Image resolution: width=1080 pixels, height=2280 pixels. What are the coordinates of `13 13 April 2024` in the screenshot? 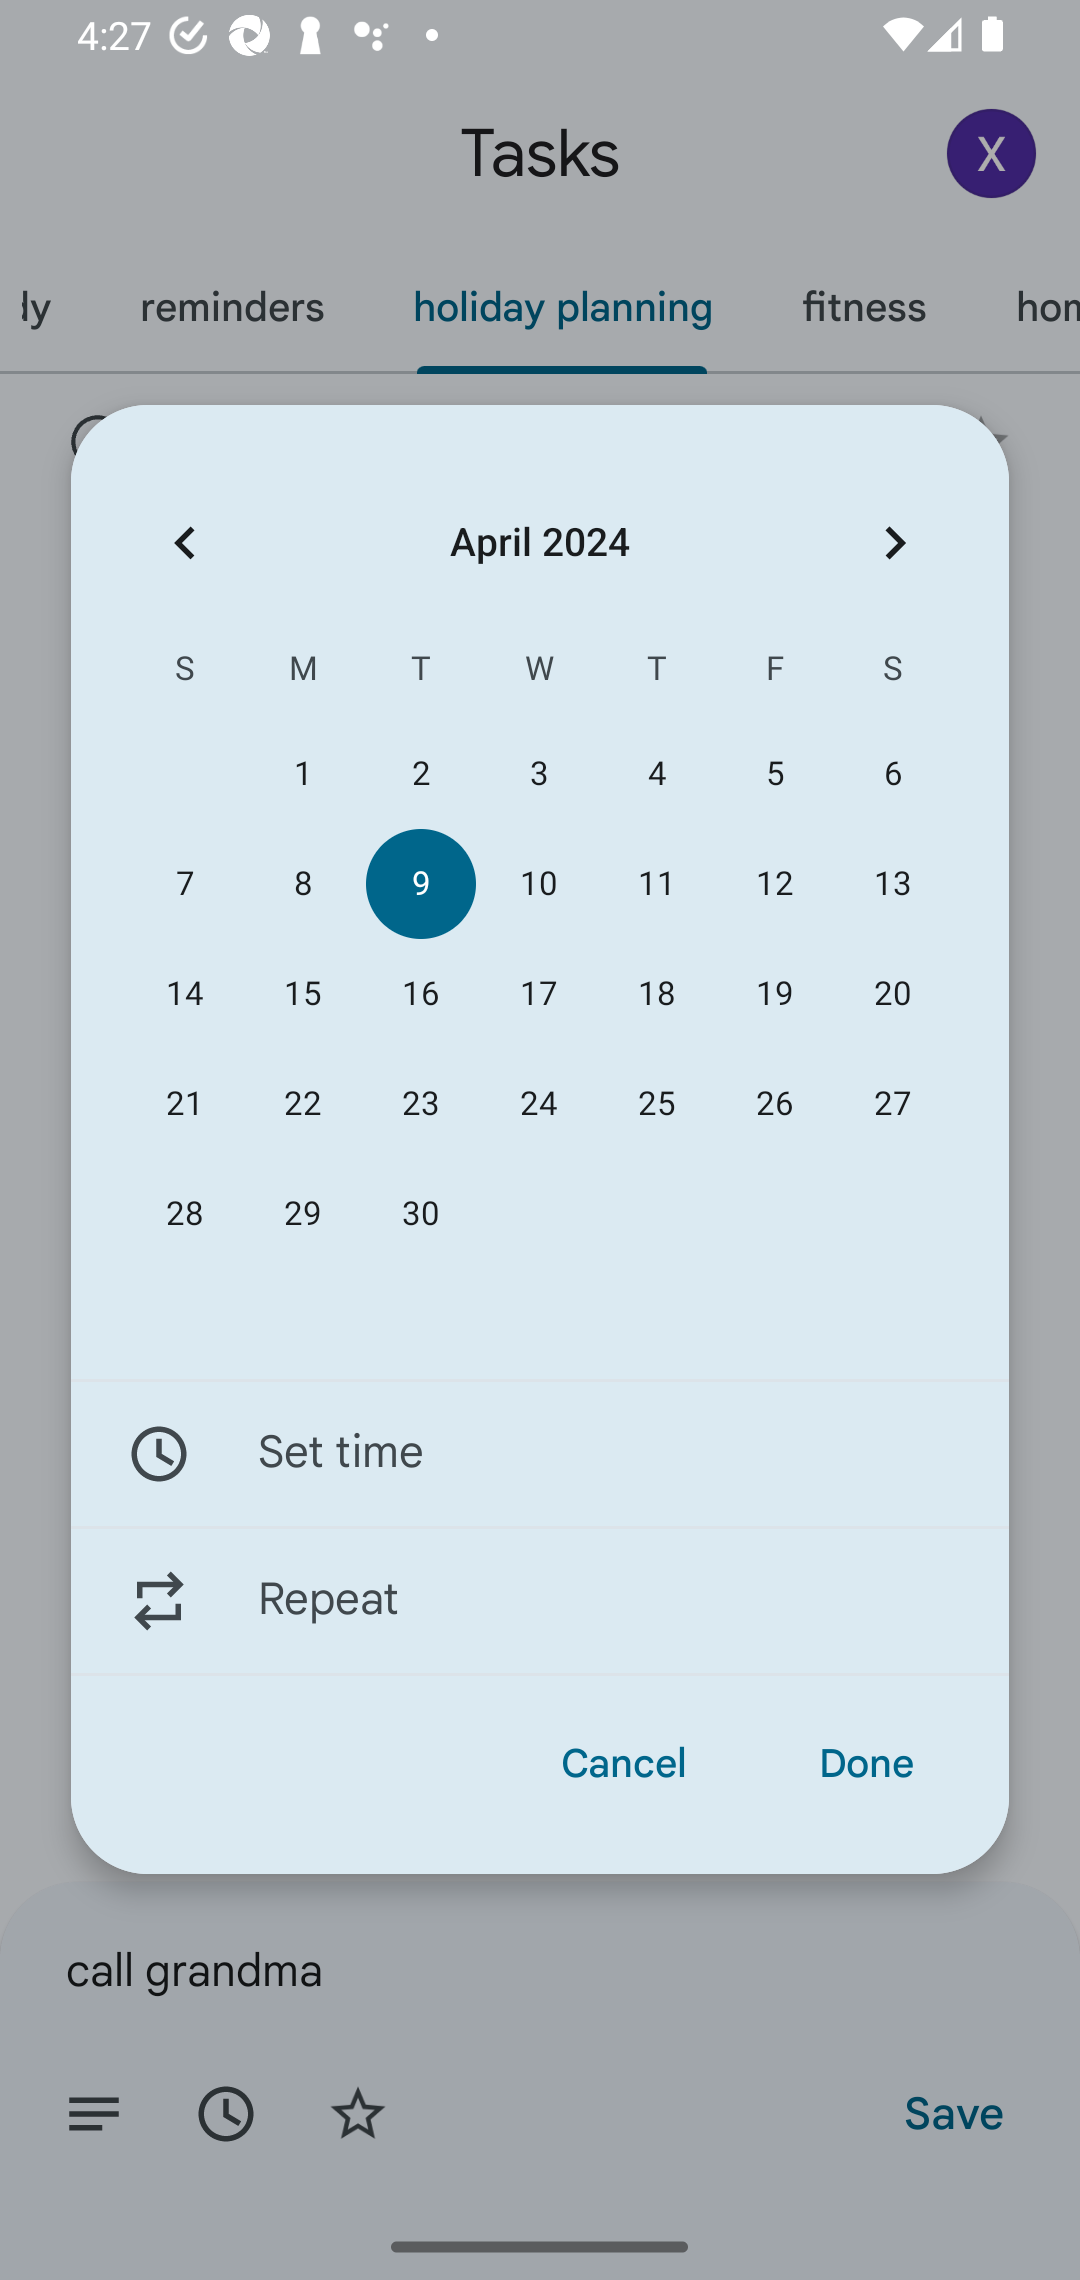 It's located at (892, 884).